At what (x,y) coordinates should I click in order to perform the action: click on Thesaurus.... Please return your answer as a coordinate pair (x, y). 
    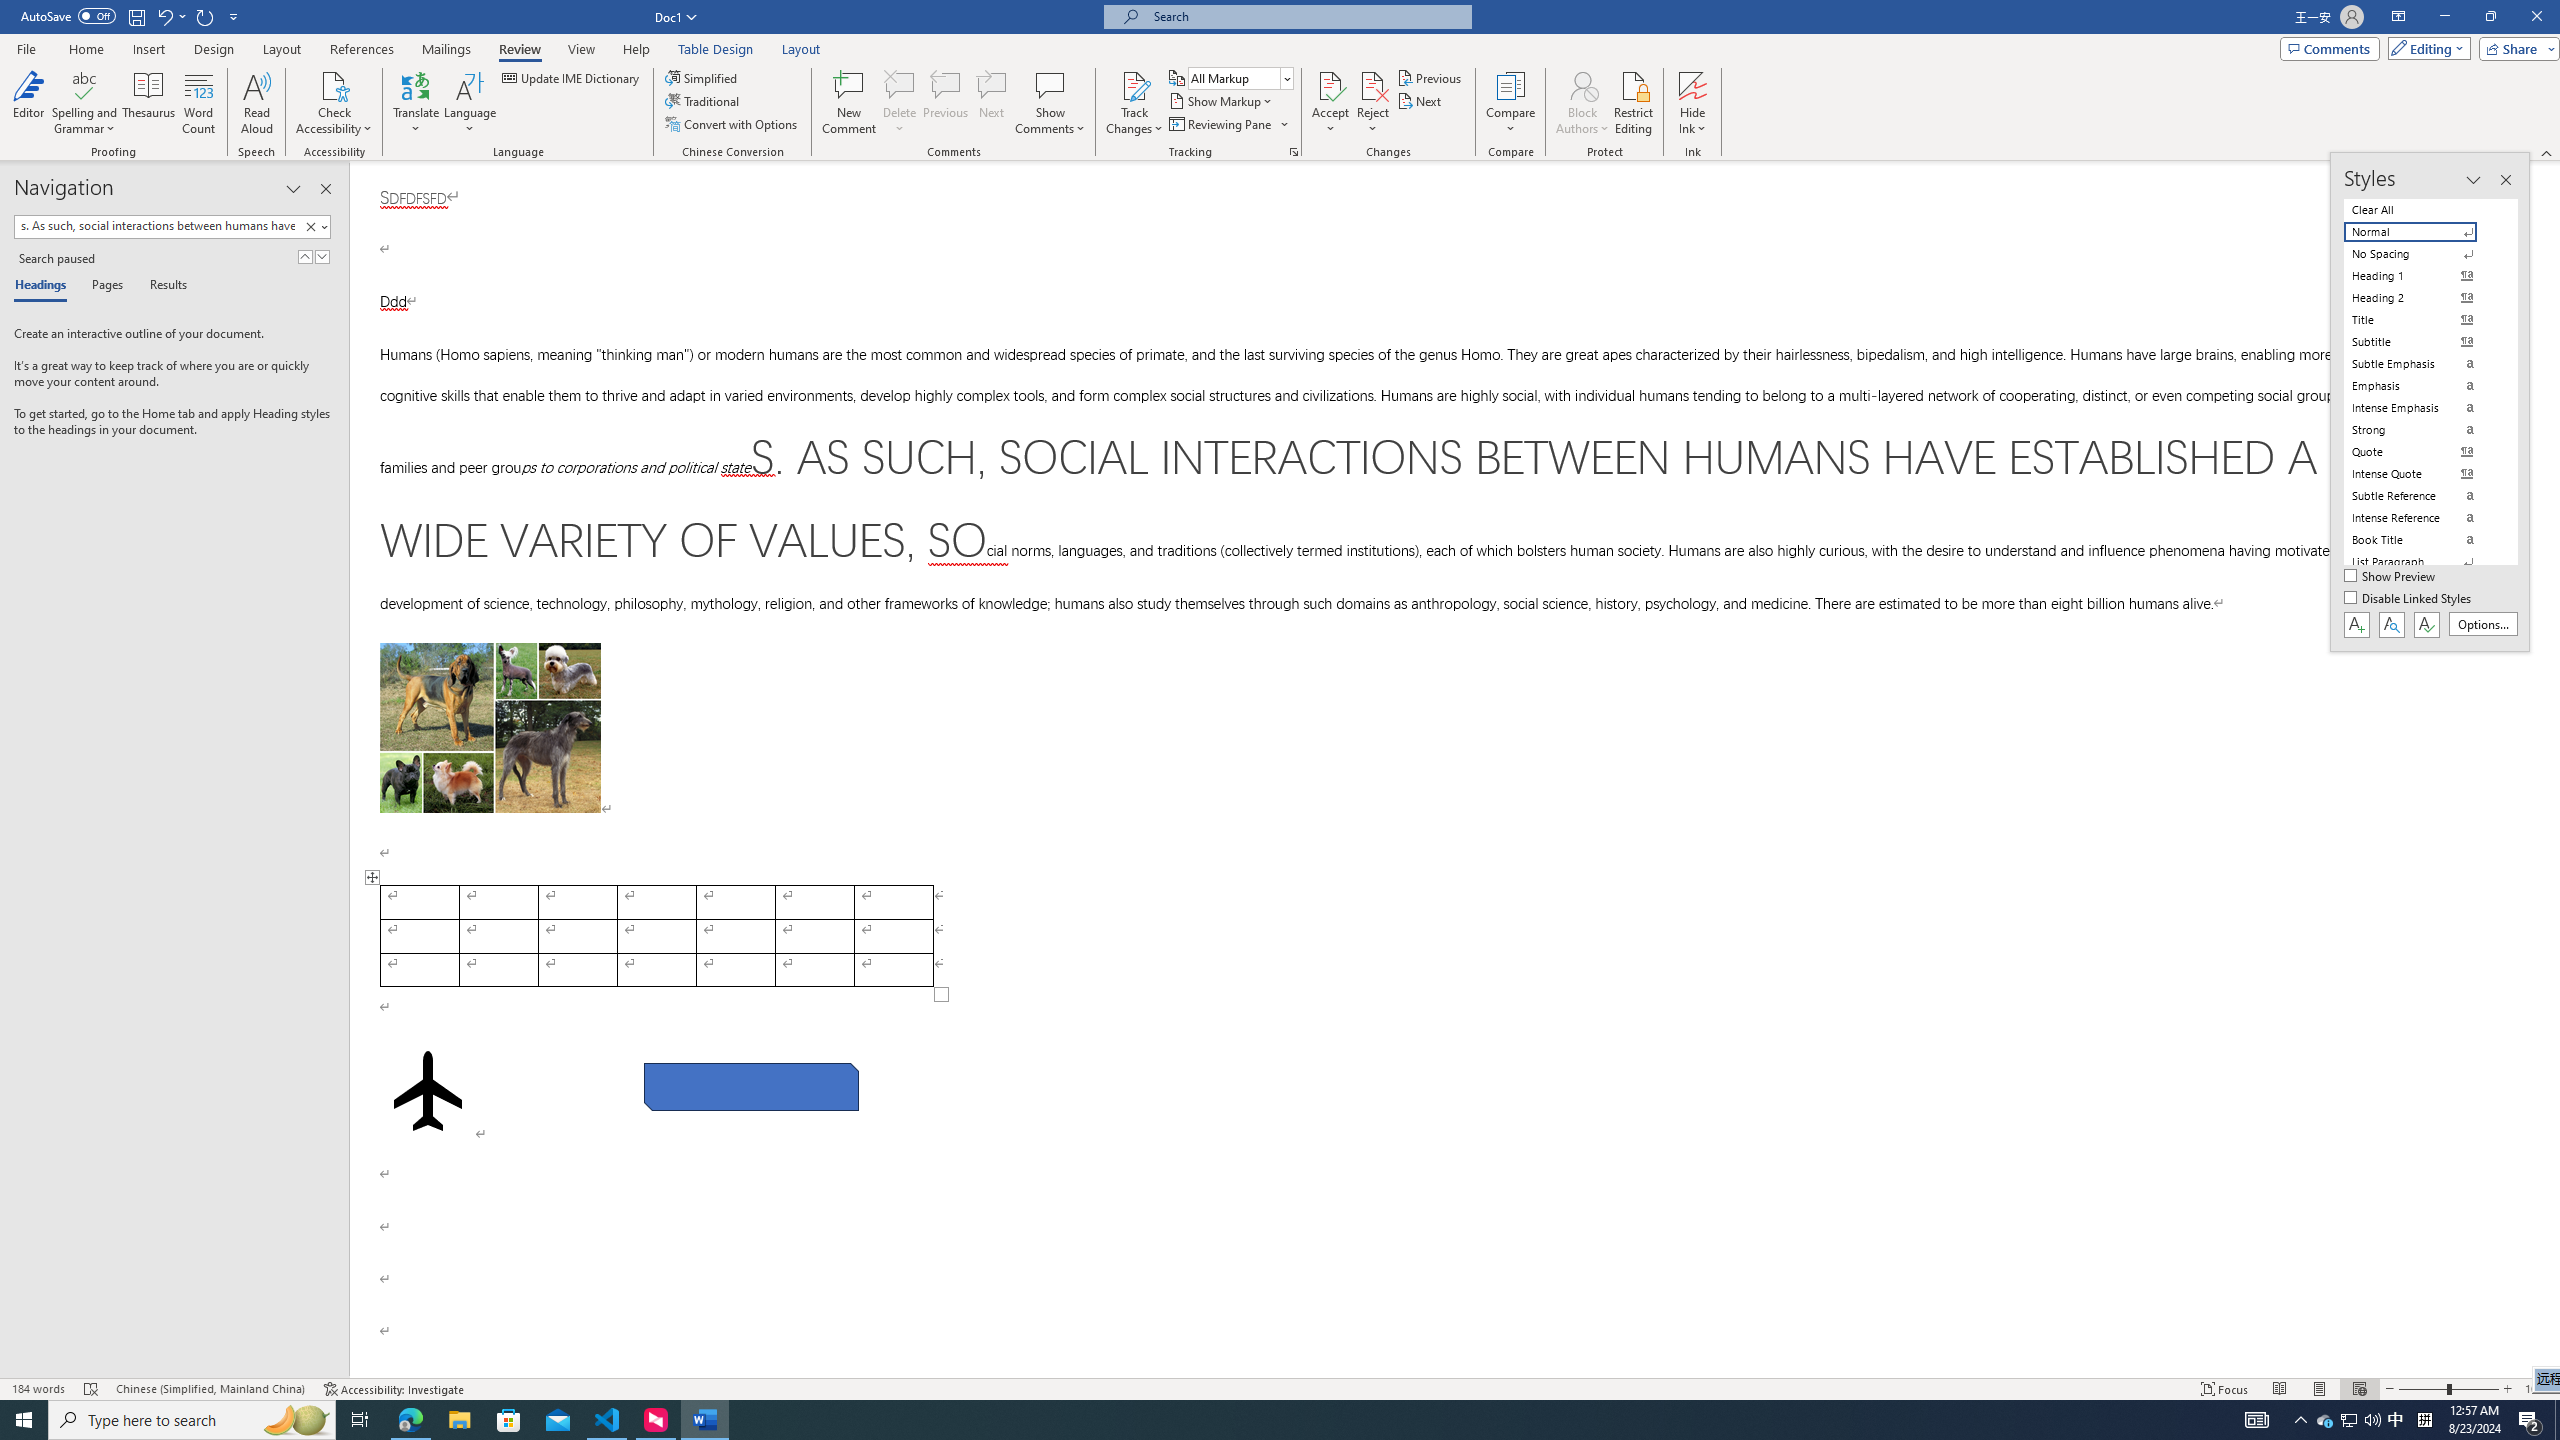
    Looking at the image, I should click on (150, 103).